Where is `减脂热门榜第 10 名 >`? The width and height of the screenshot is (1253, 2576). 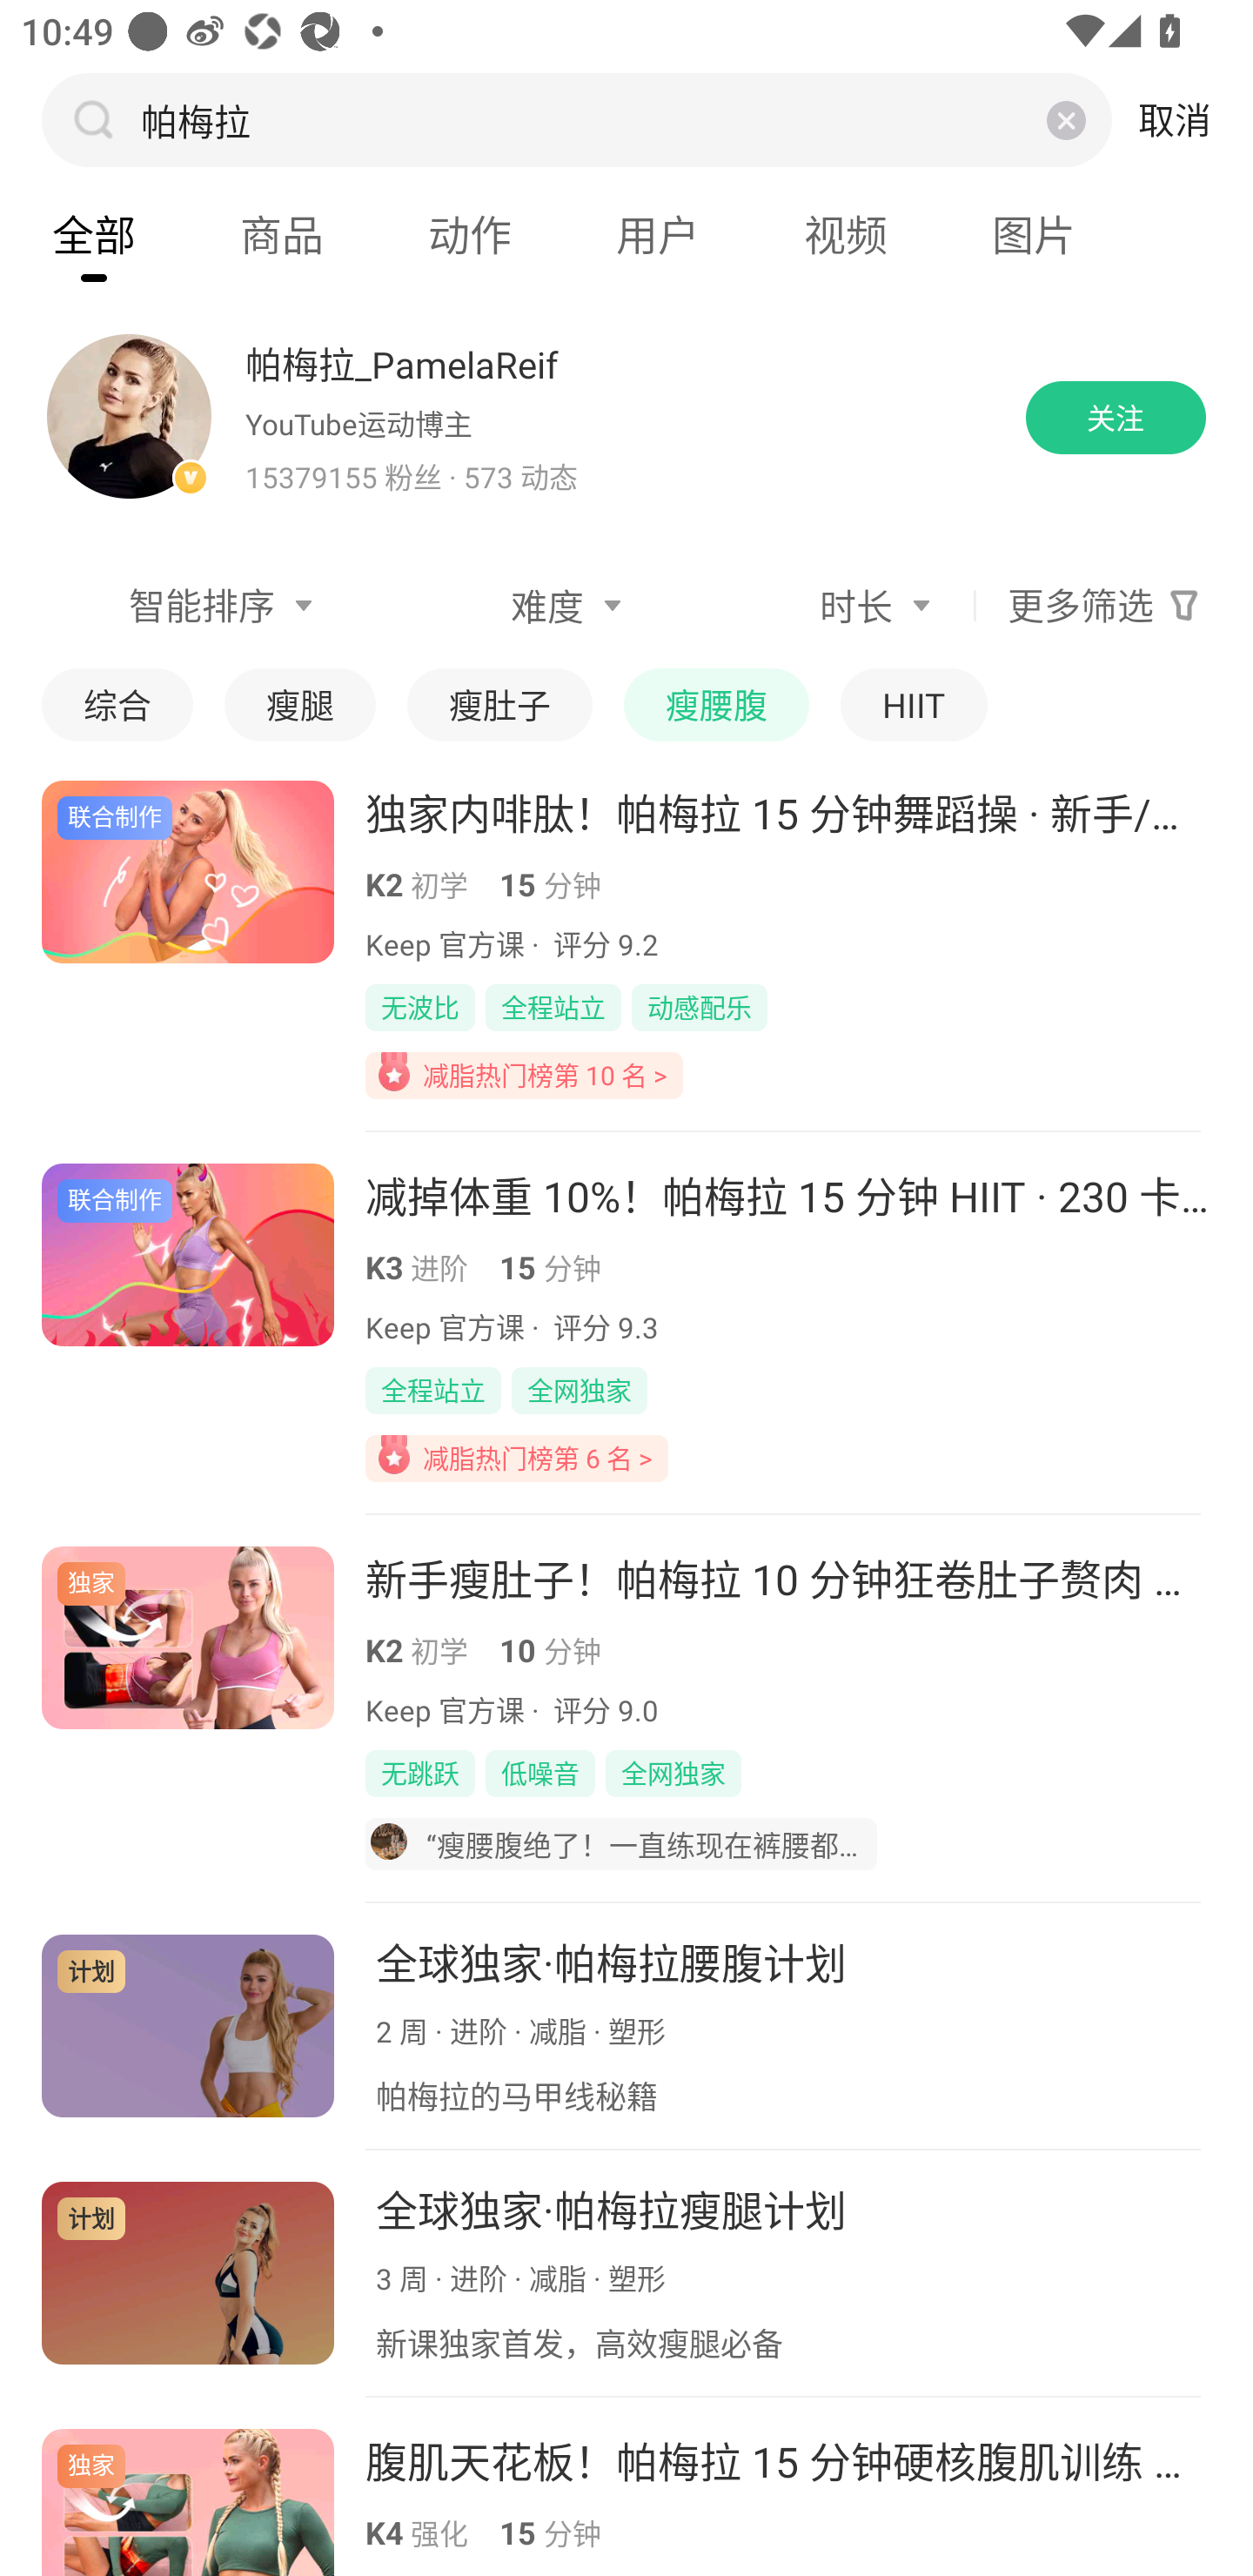
减脂热门榜第 10 名 > is located at coordinates (524, 1075).